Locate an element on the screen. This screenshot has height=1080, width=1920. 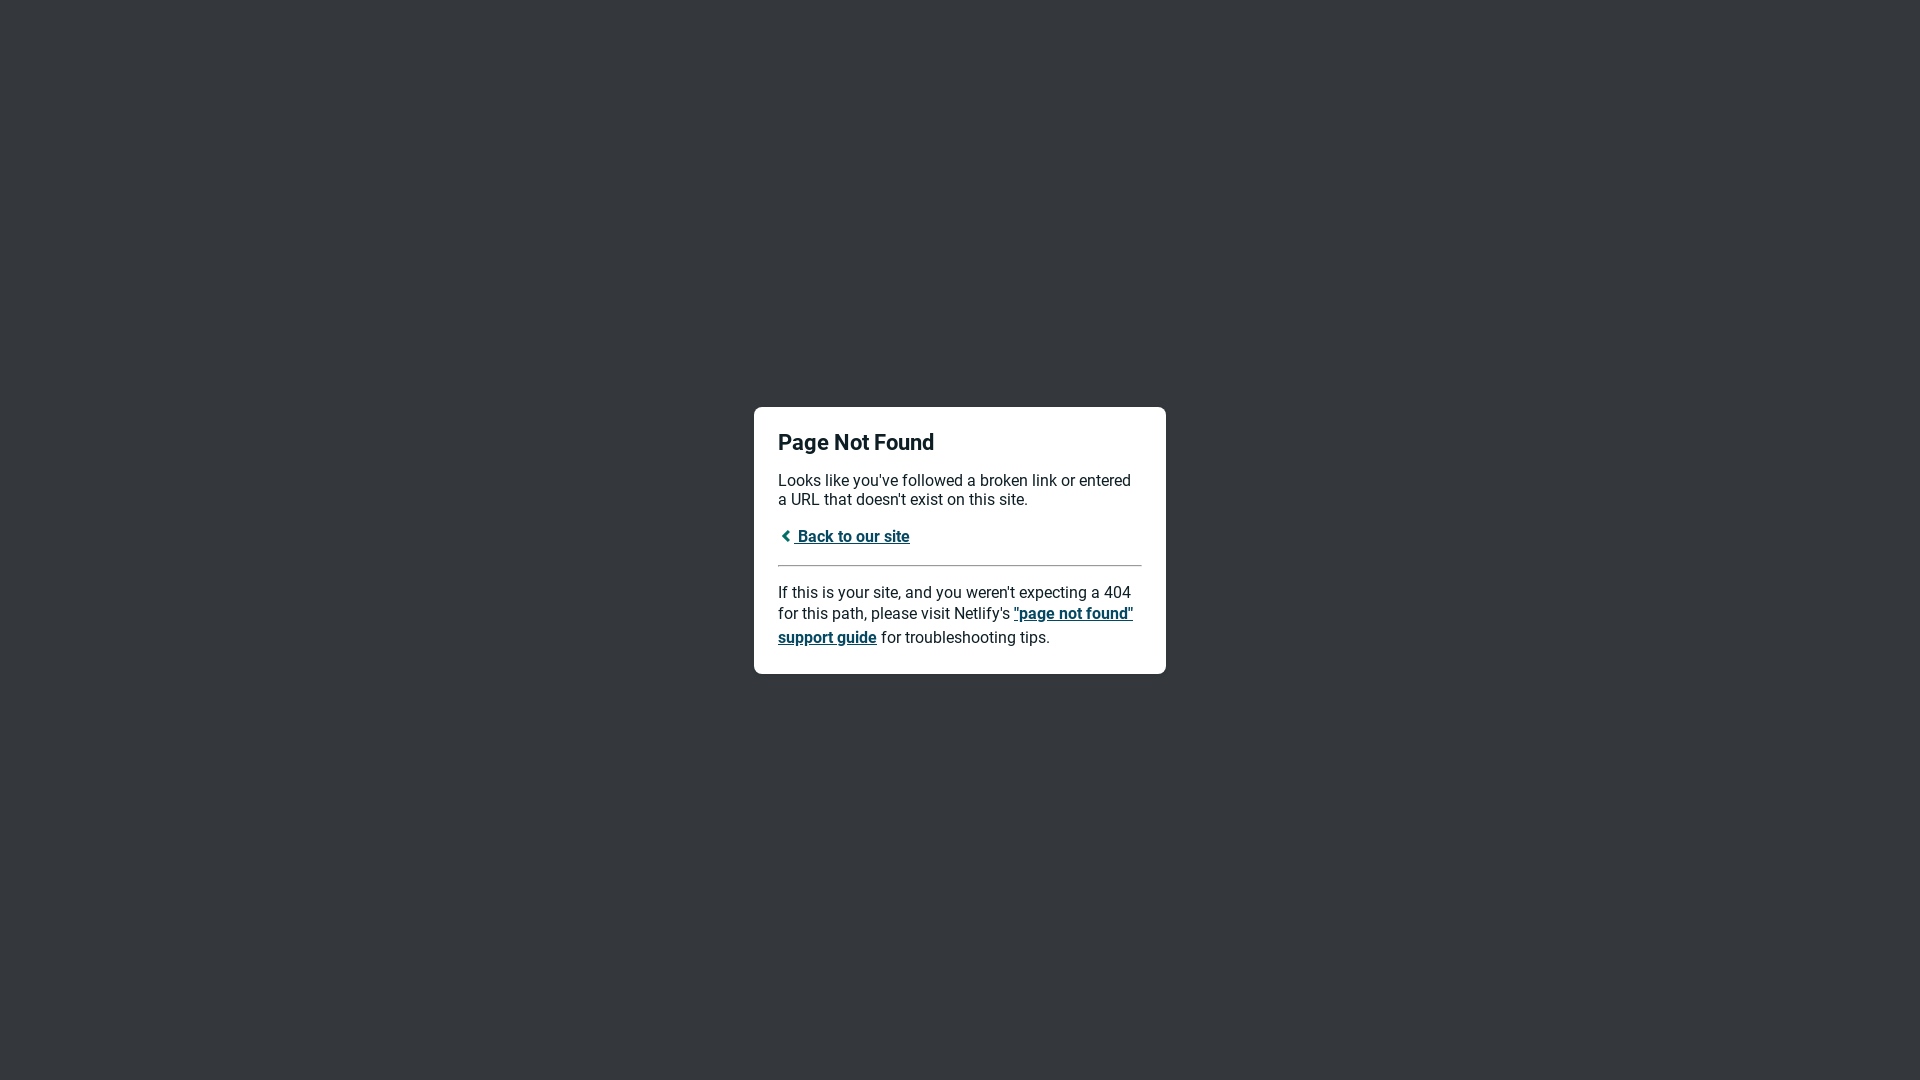
"page not found" support guide is located at coordinates (956, 626).